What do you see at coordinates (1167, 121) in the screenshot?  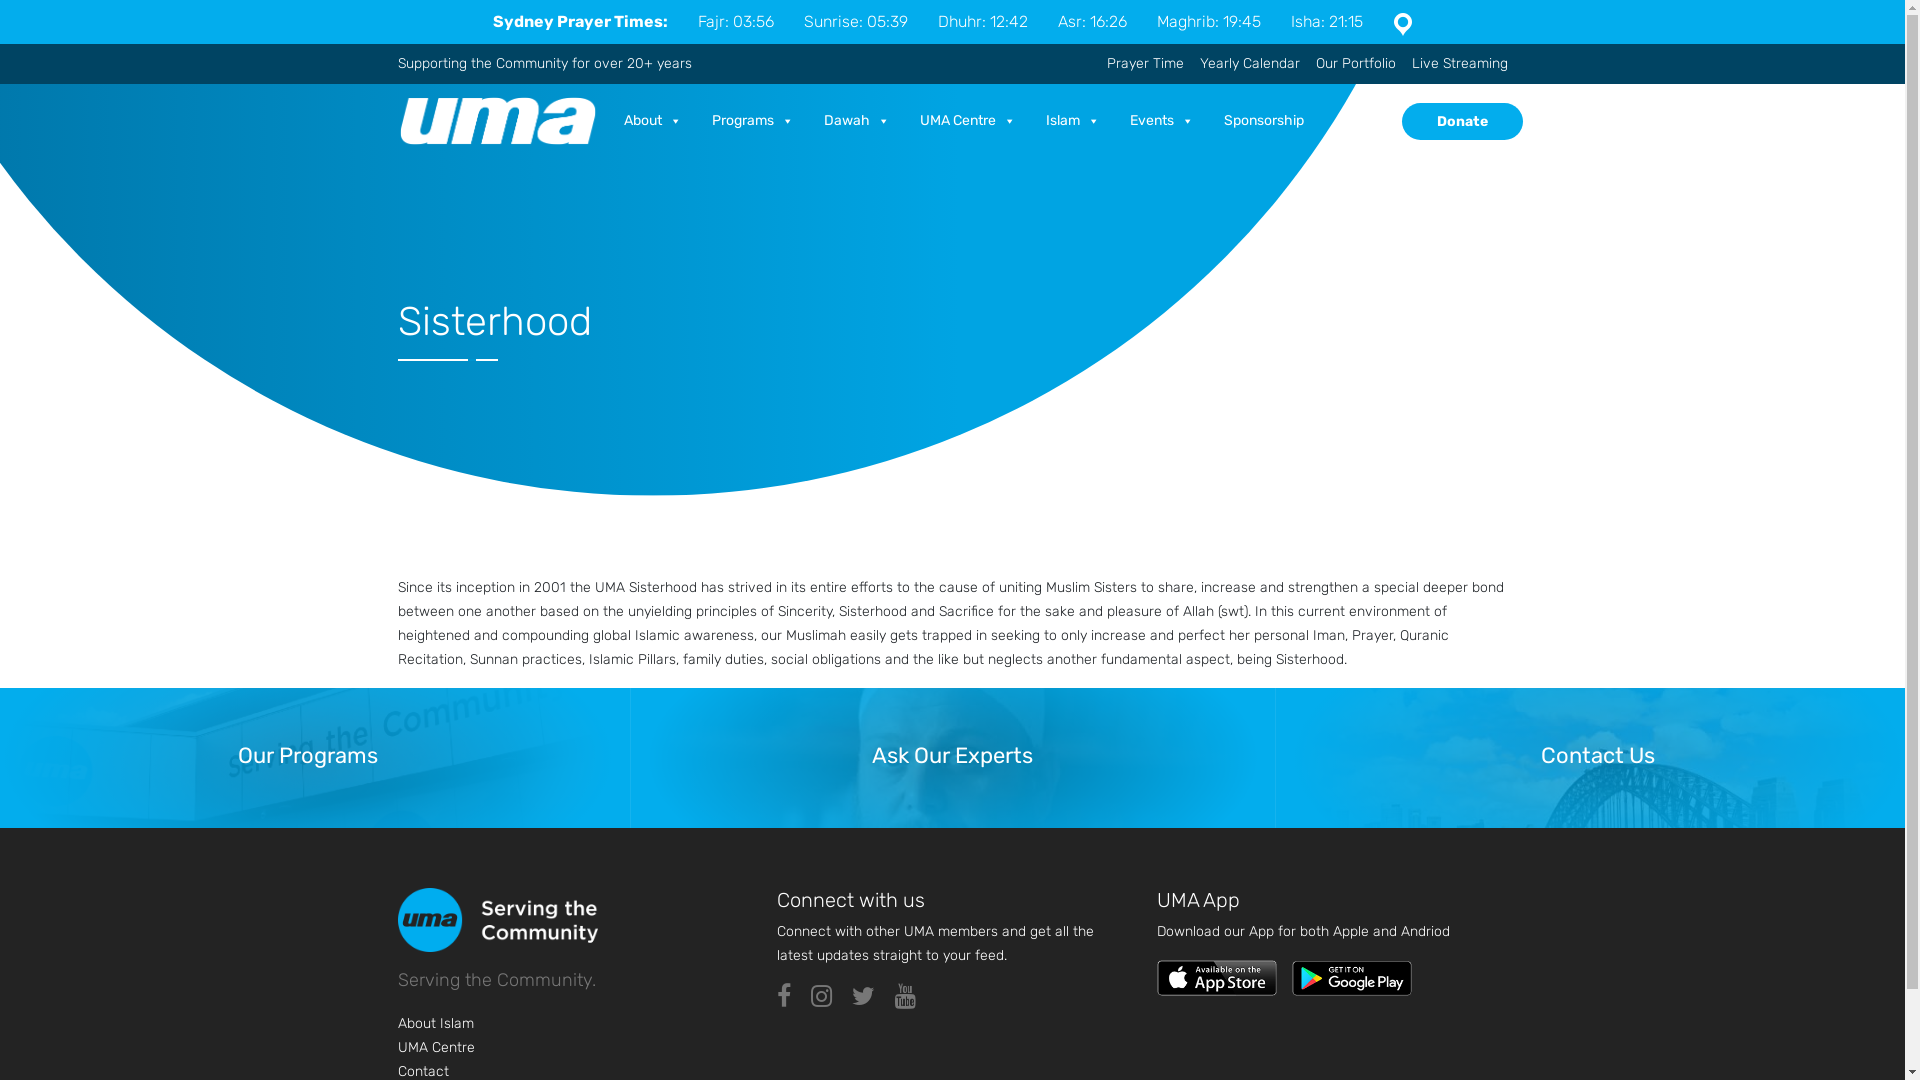 I see `Events` at bounding box center [1167, 121].